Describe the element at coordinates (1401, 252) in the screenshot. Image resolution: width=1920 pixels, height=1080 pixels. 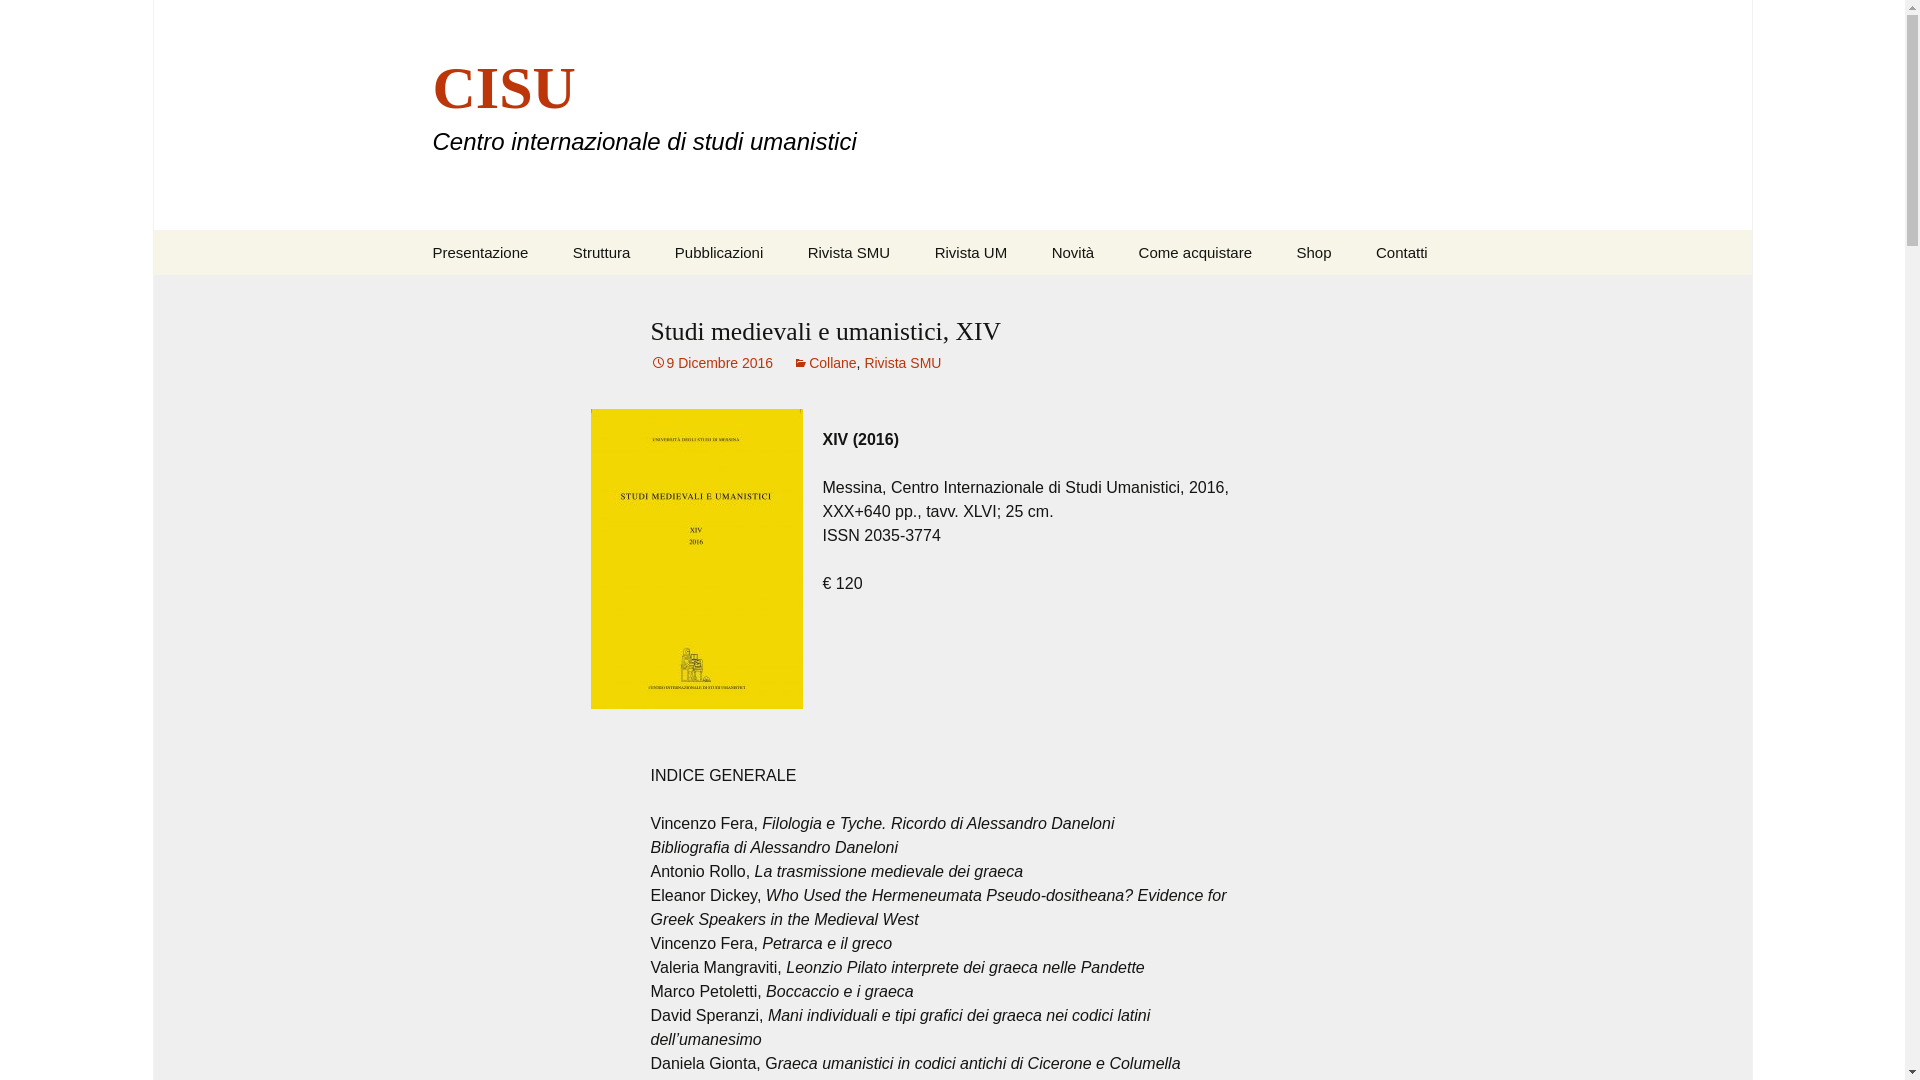
I see `Codice etico` at that location.